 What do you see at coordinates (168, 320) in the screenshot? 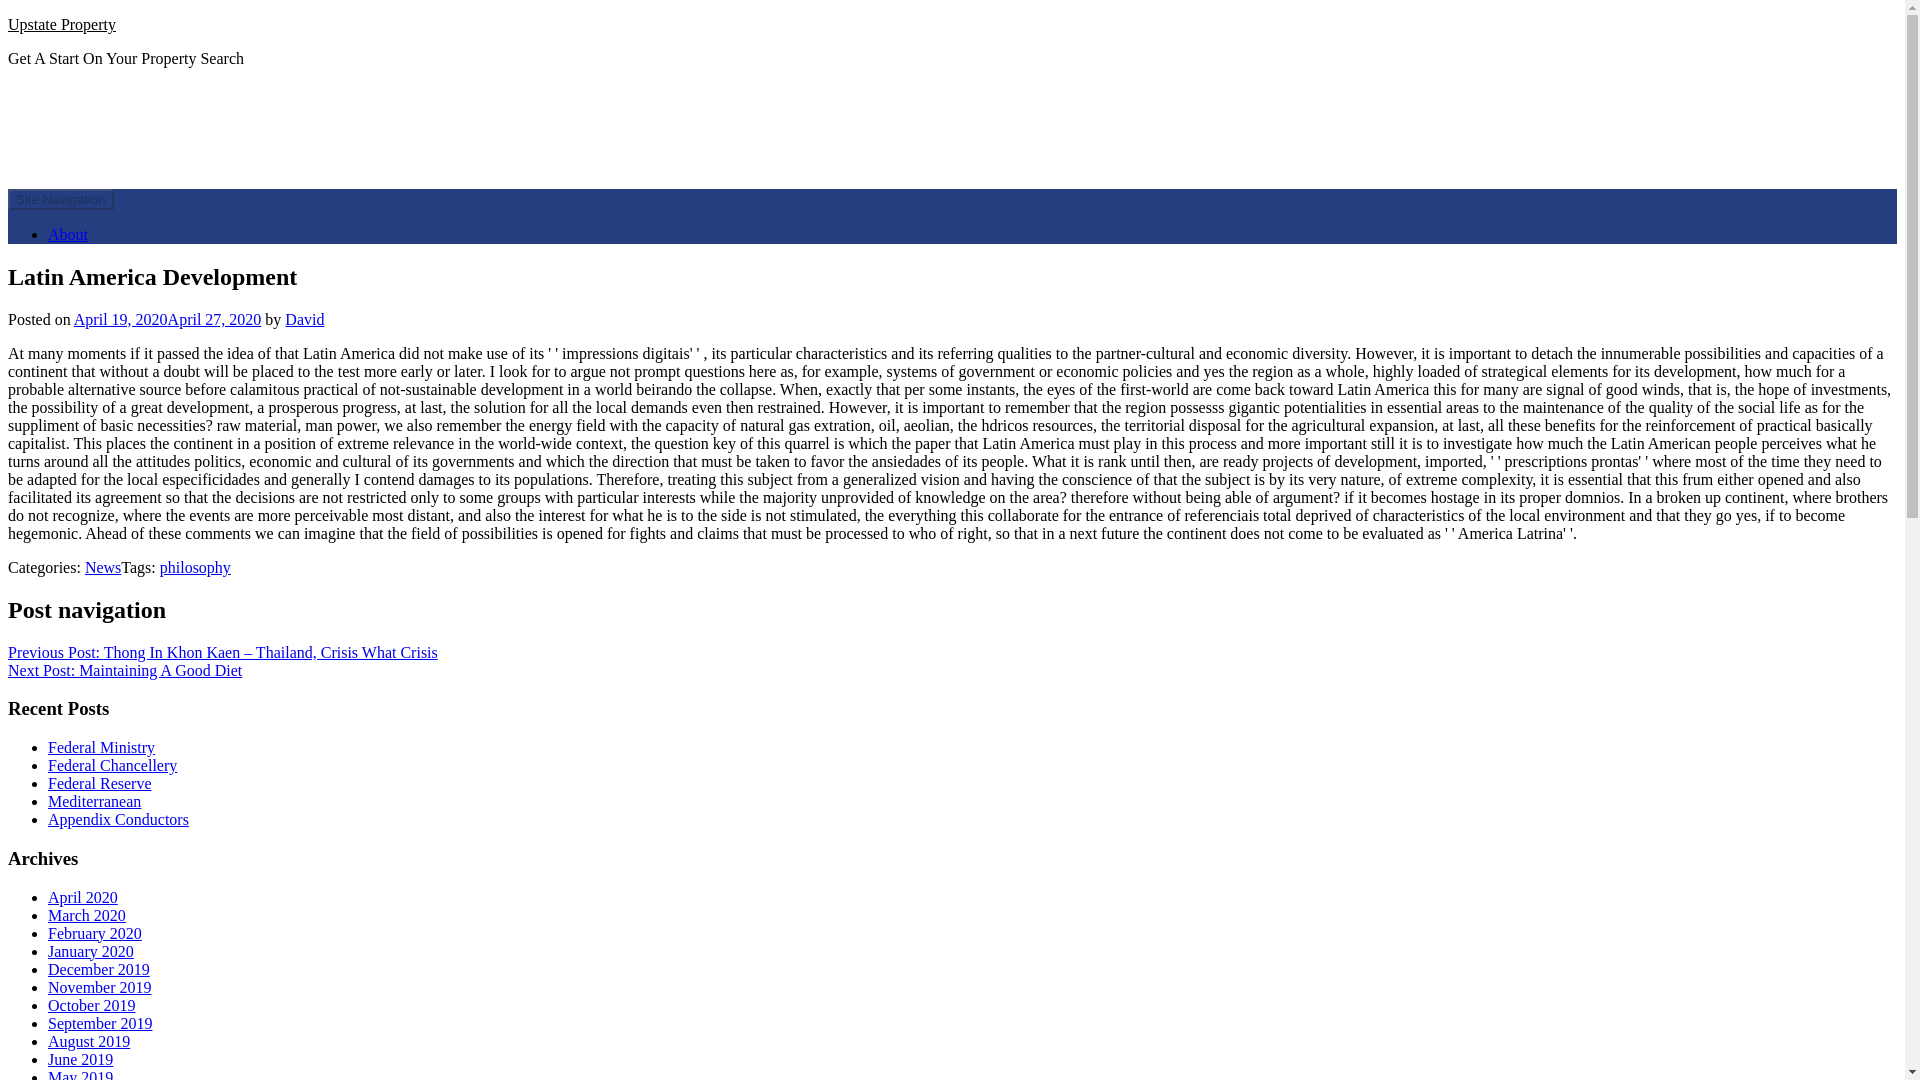
I see `April 19, 2020April 27, 2020` at bounding box center [168, 320].